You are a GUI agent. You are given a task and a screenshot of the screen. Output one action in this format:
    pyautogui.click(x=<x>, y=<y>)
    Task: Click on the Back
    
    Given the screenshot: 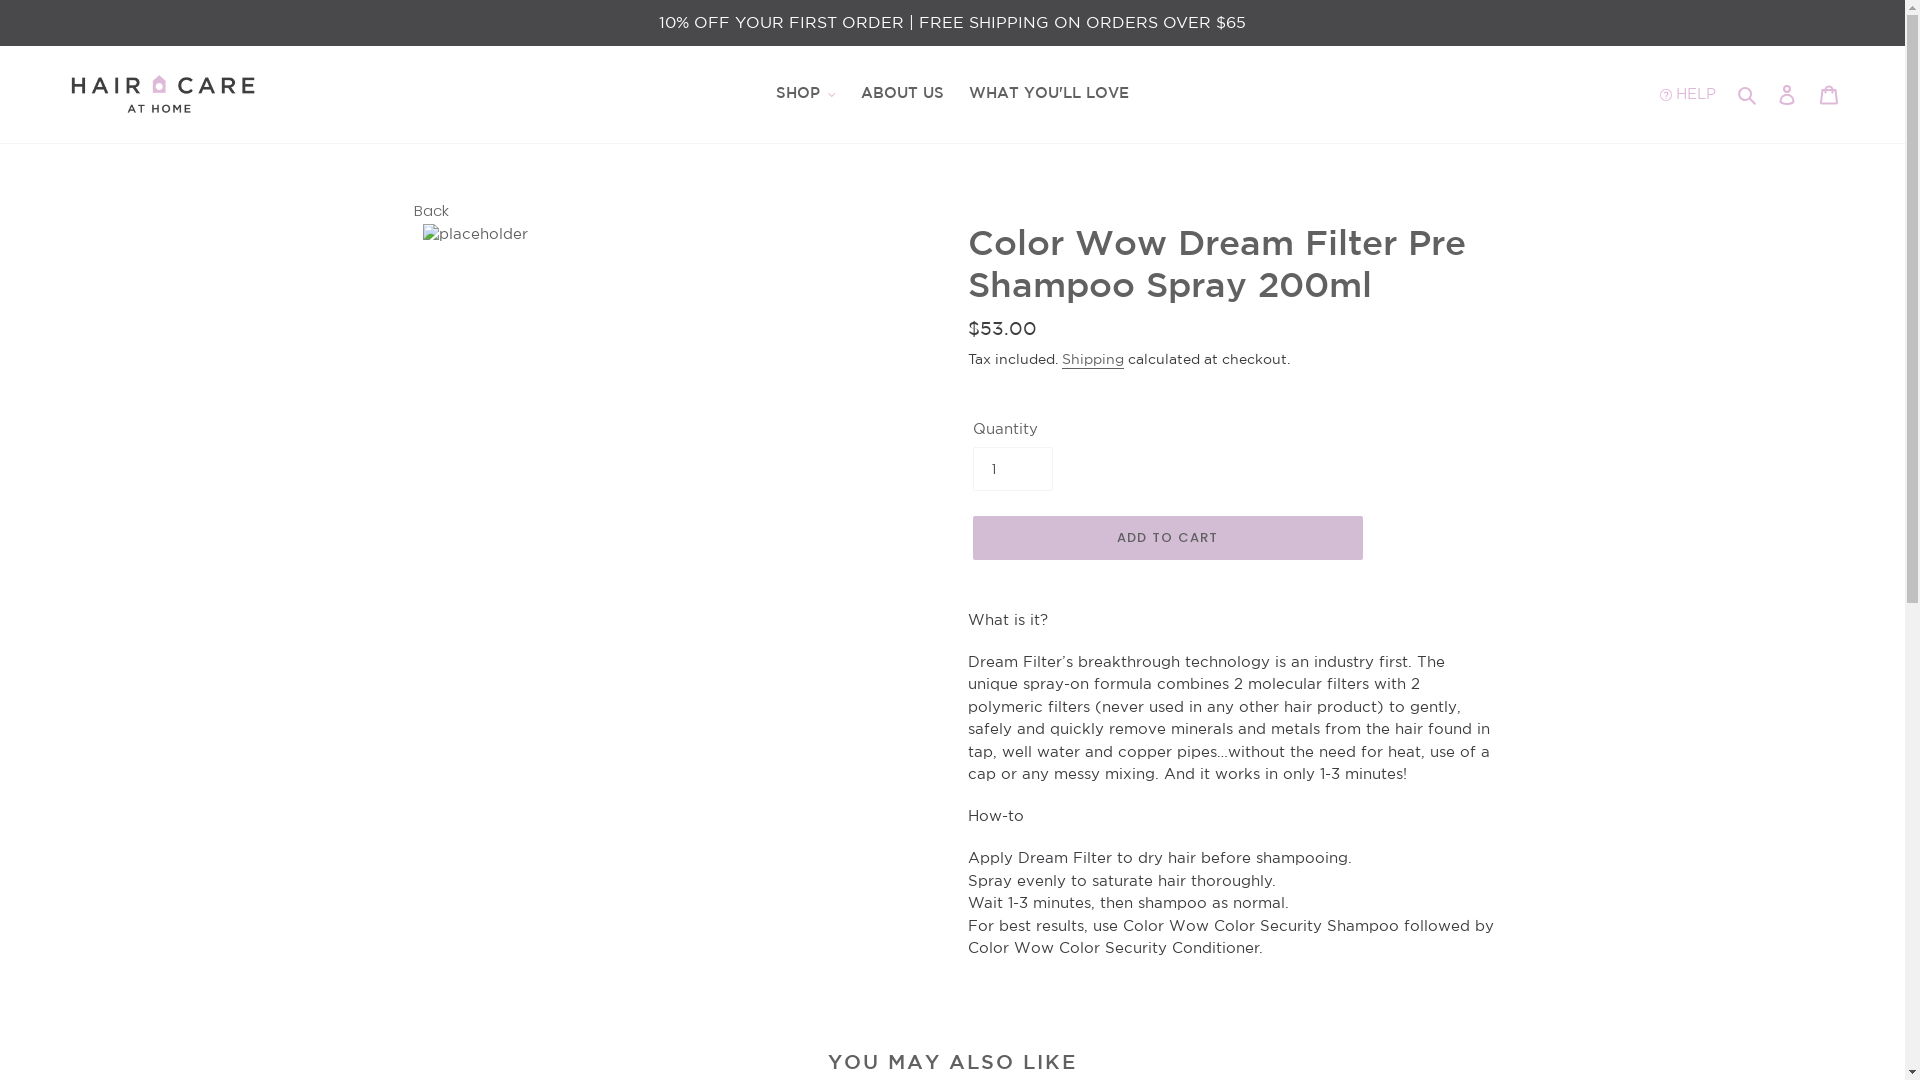 What is the action you would take?
    pyautogui.click(x=432, y=212)
    